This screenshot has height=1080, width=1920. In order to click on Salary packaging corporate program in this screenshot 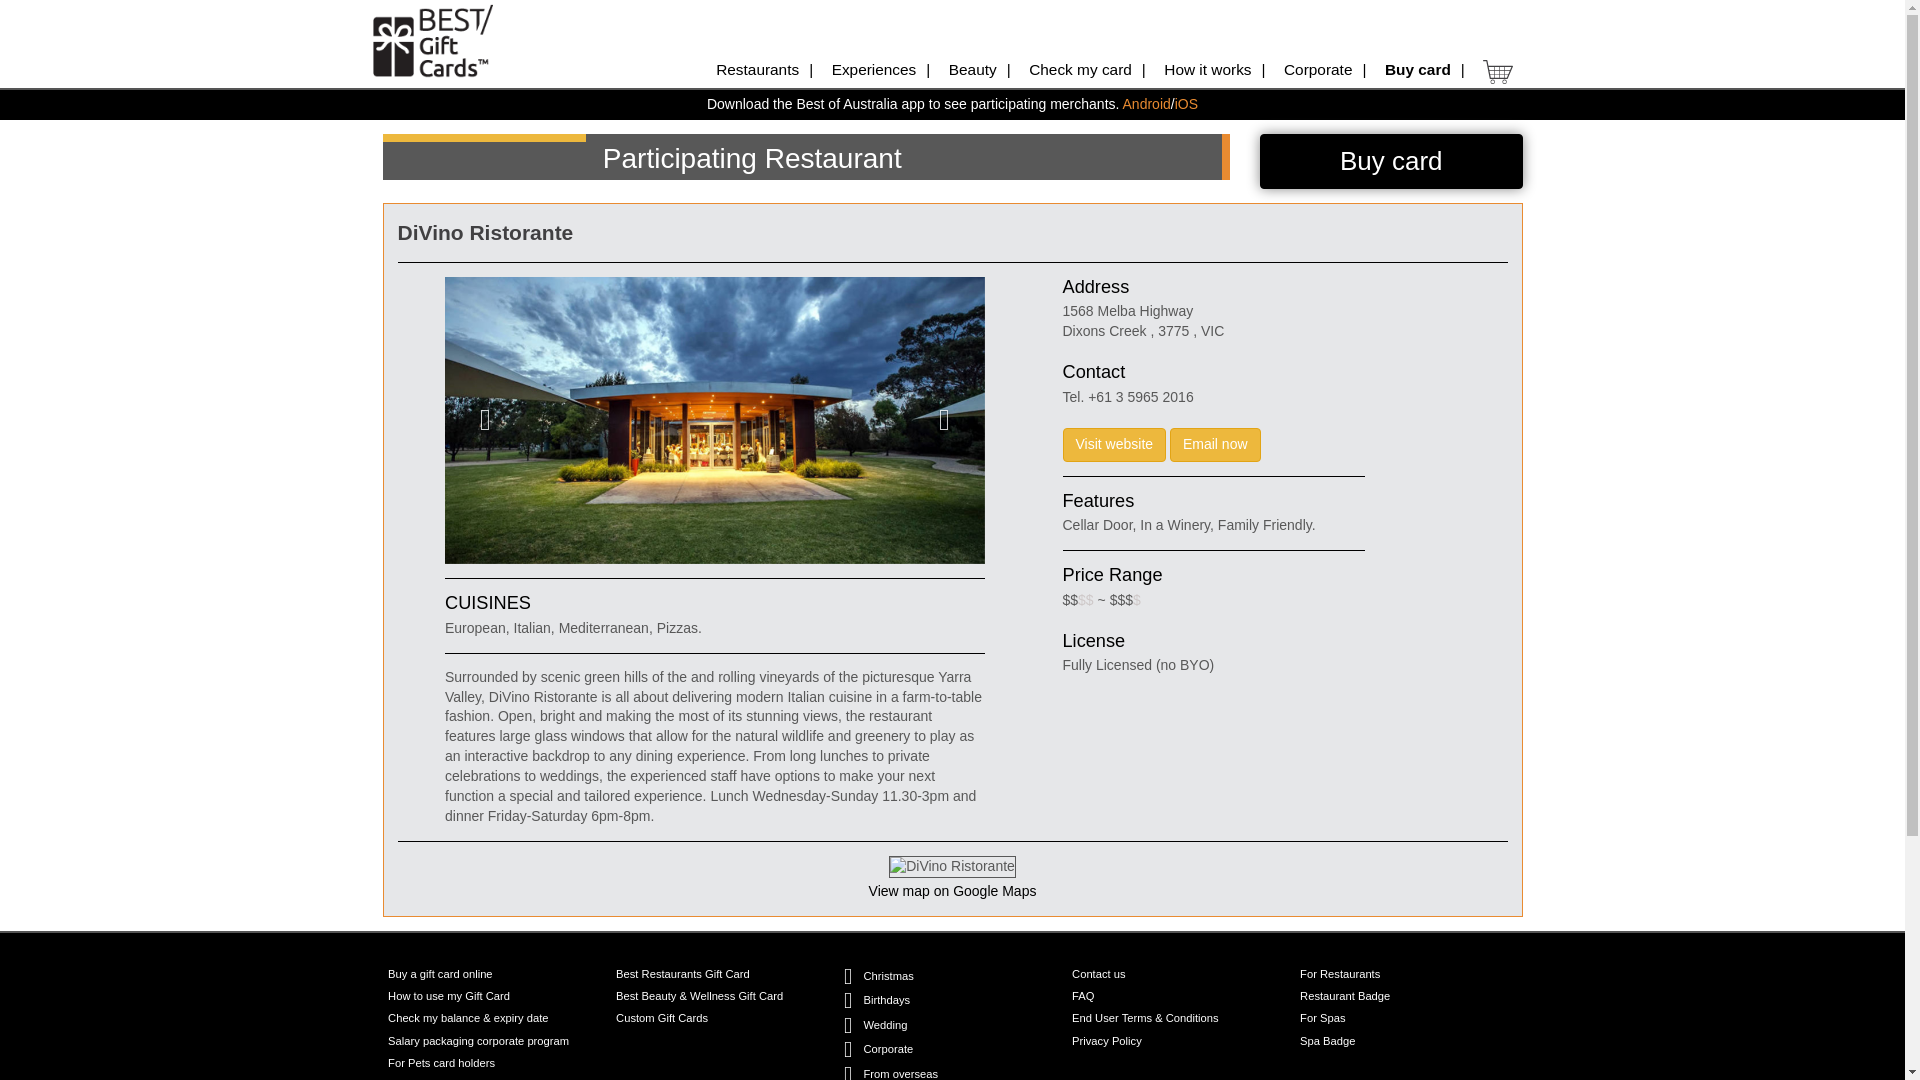, I will do `click(478, 1040)`.